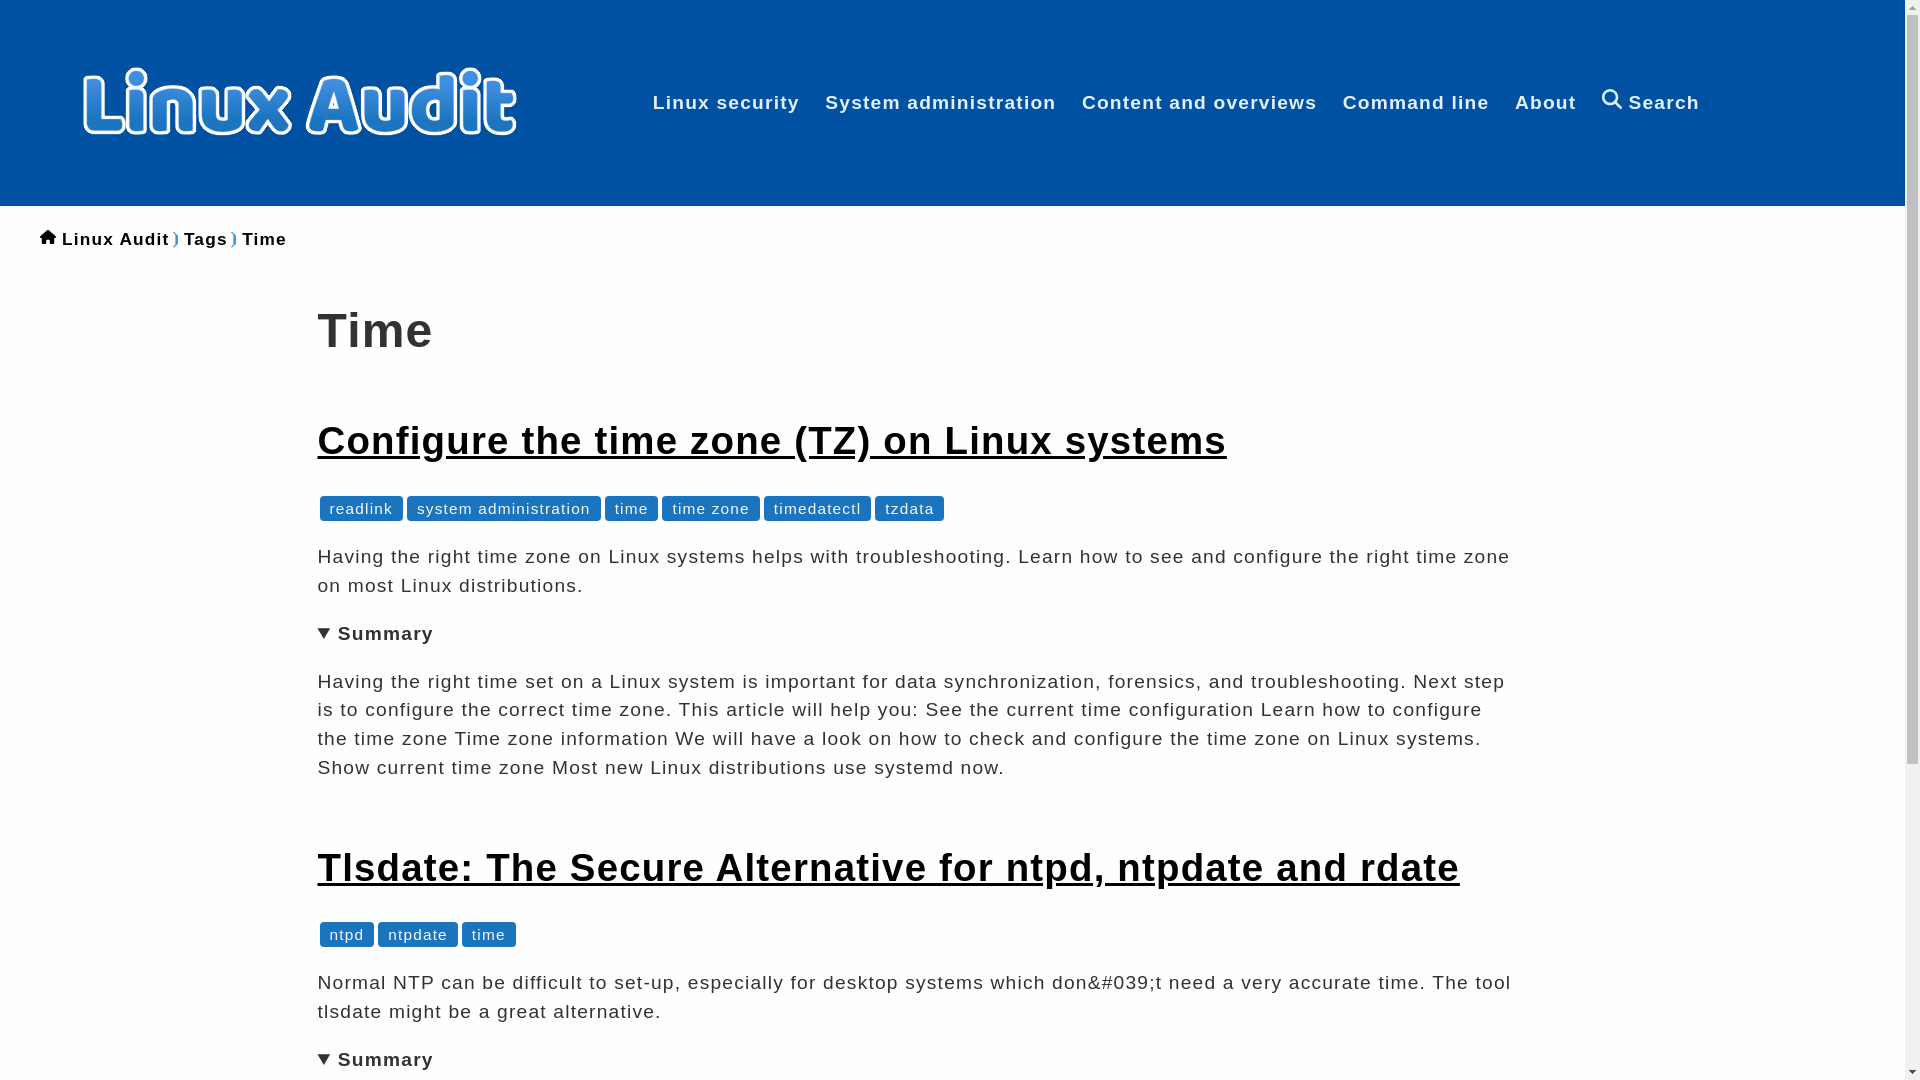  What do you see at coordinates (1545, 102) in the screenshot?
I see `About` at bounding box center [1545, 102].